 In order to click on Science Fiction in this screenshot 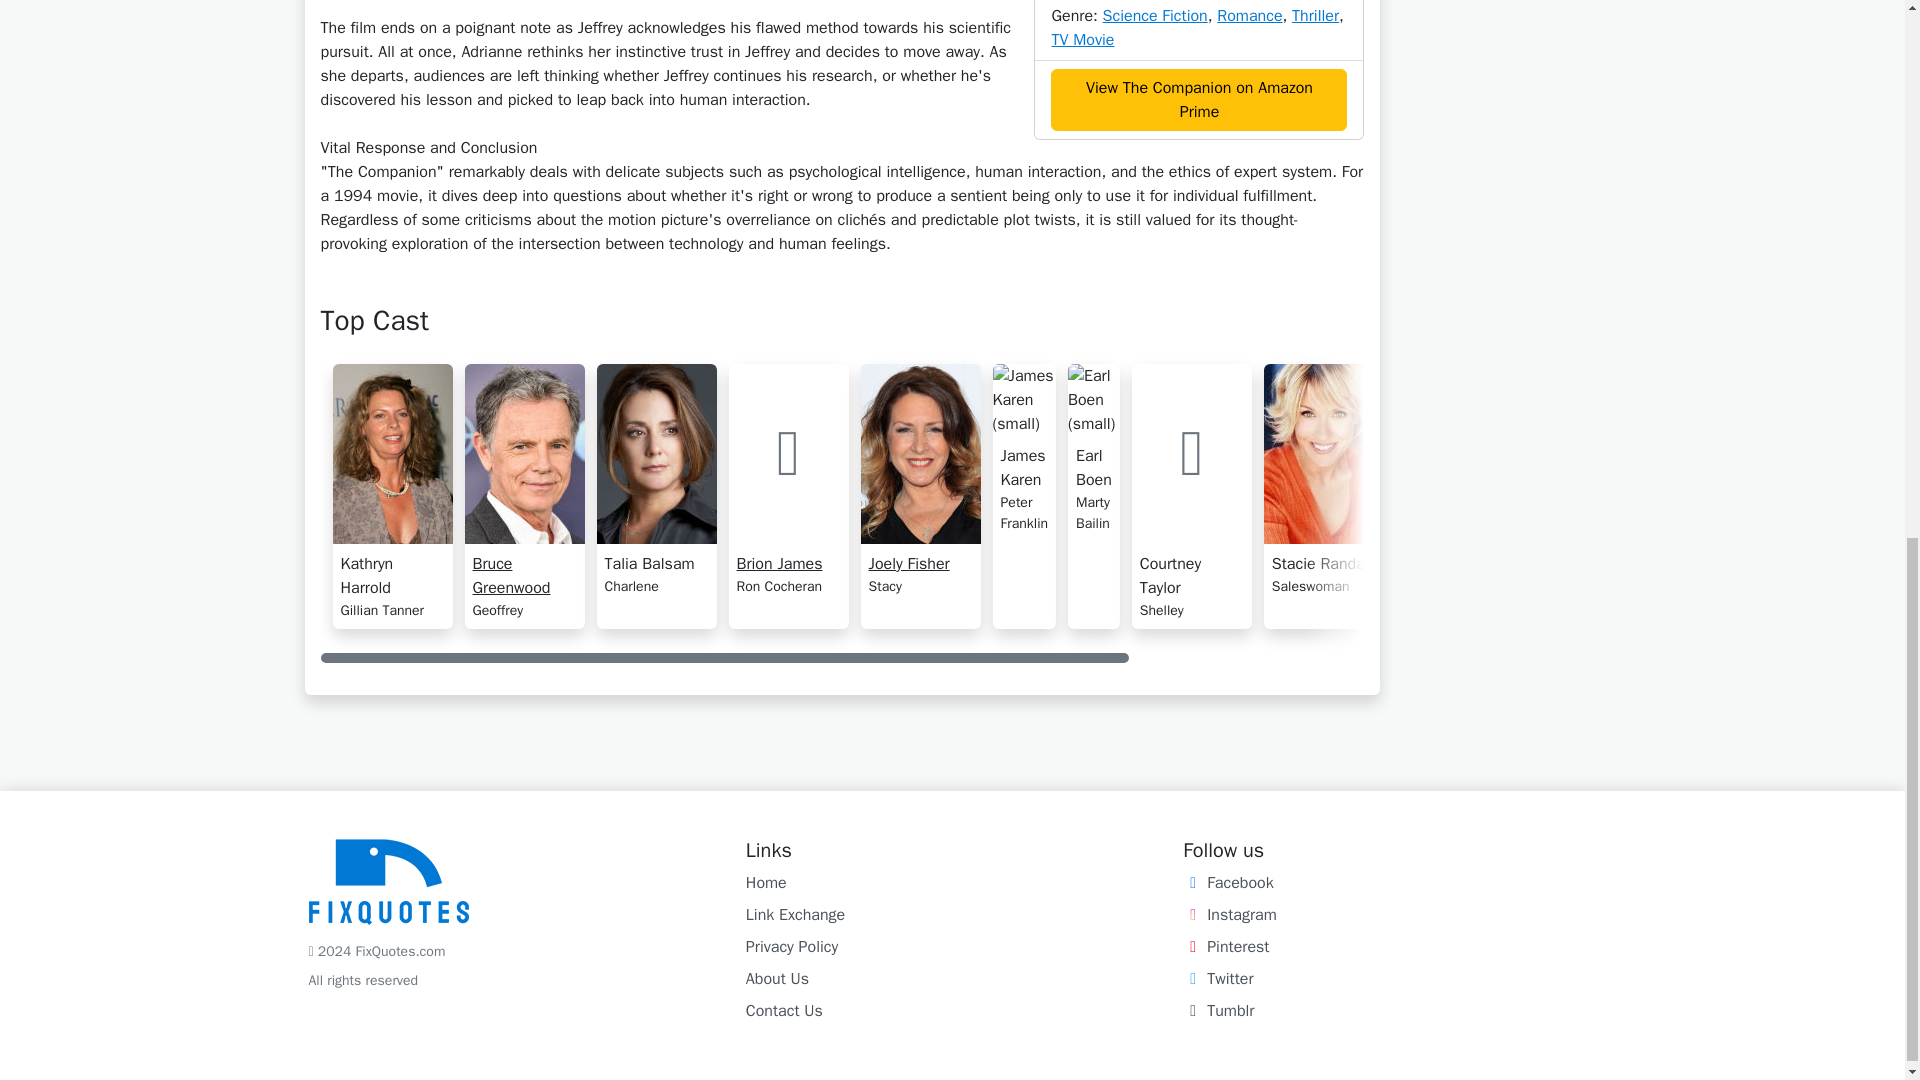, I will do `click(1154, 16)`.